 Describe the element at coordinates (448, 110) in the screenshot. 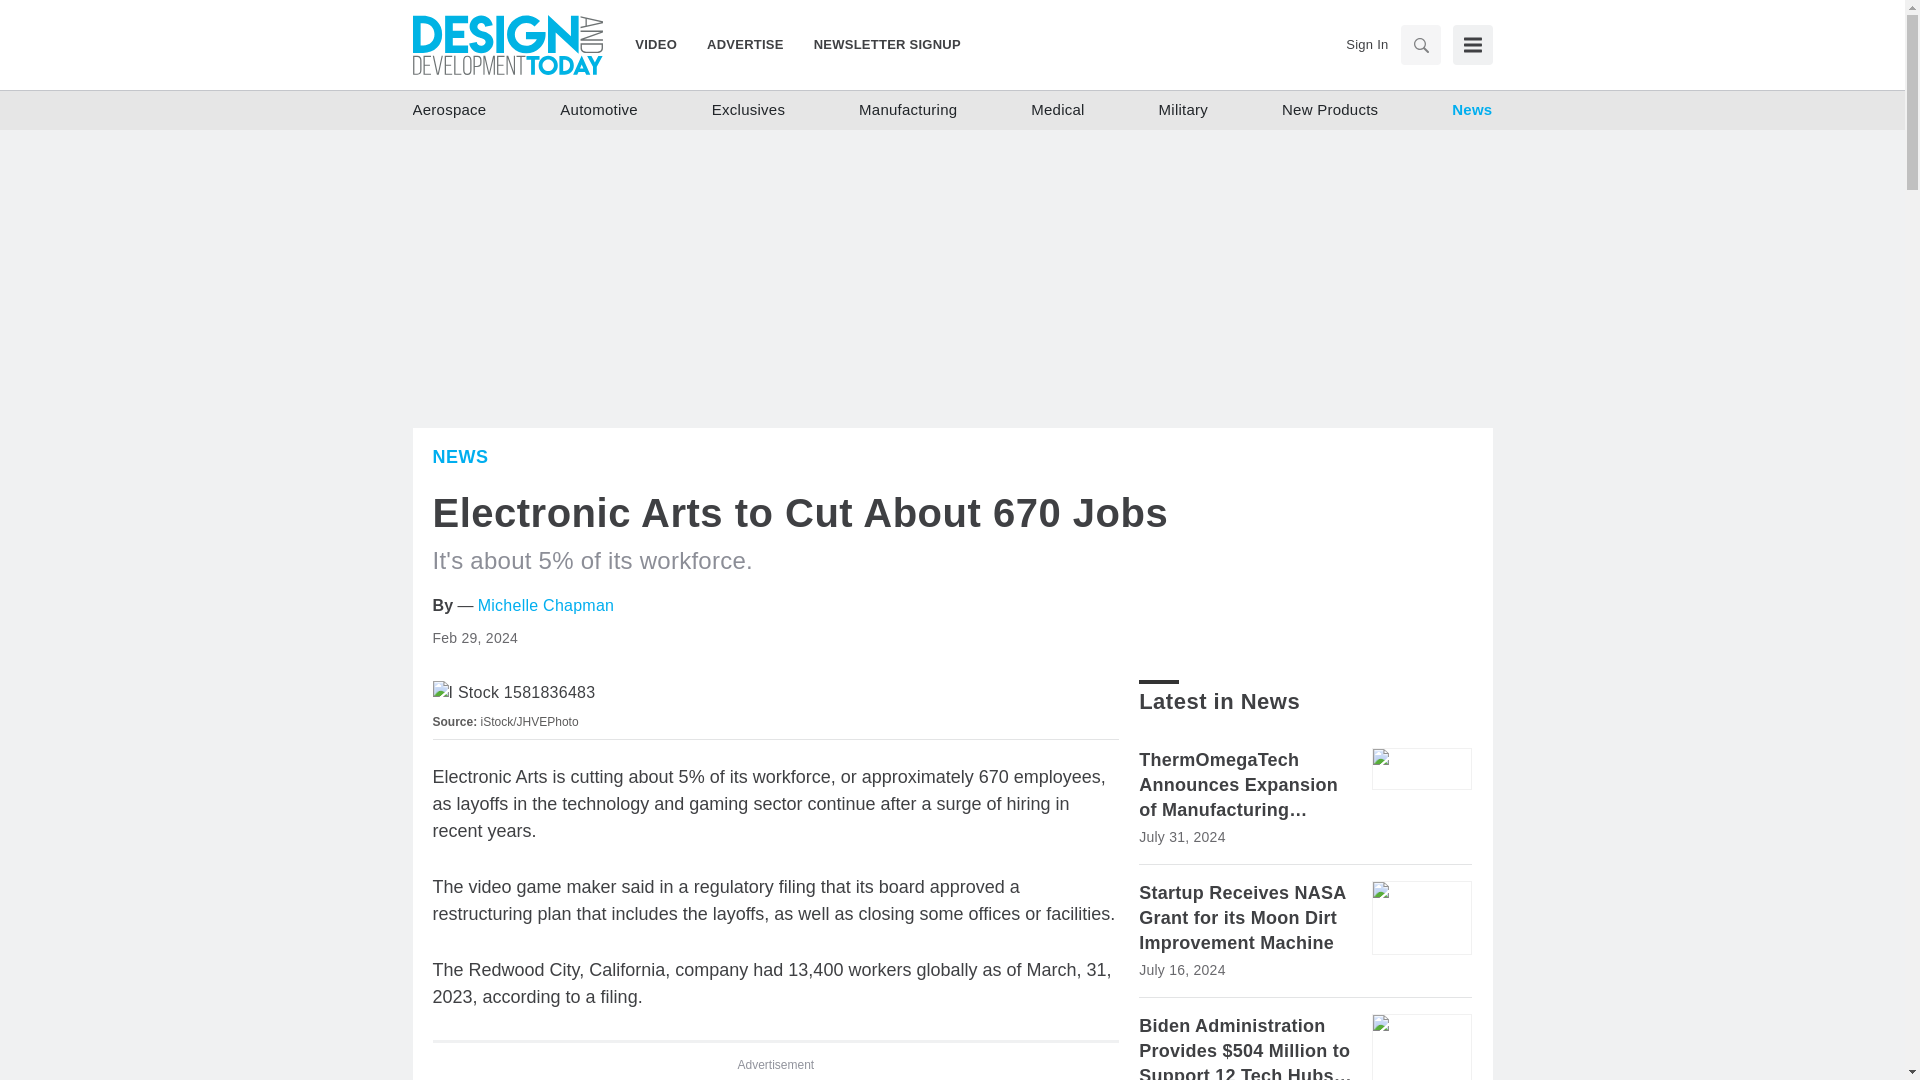

I see `Aerospace` at that location.